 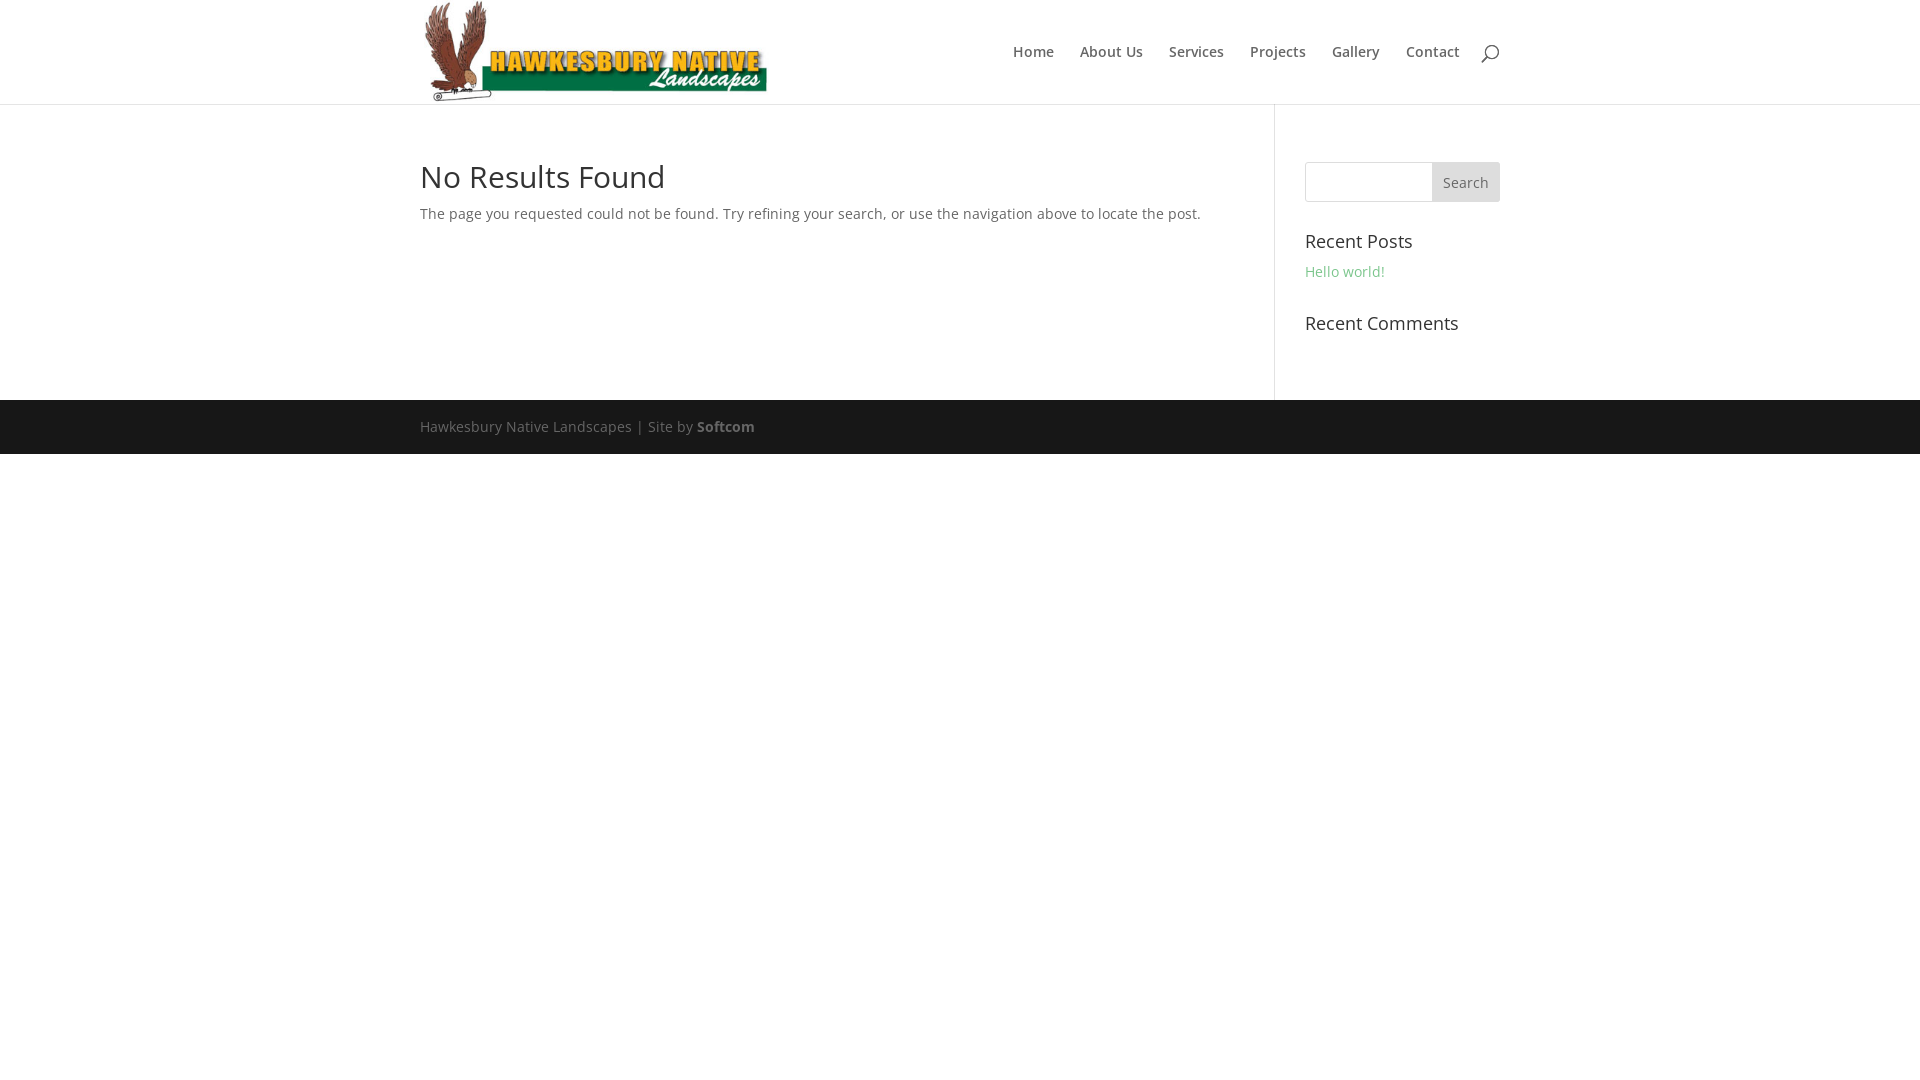 I want to click on Home, so click(x=1034, y=74).